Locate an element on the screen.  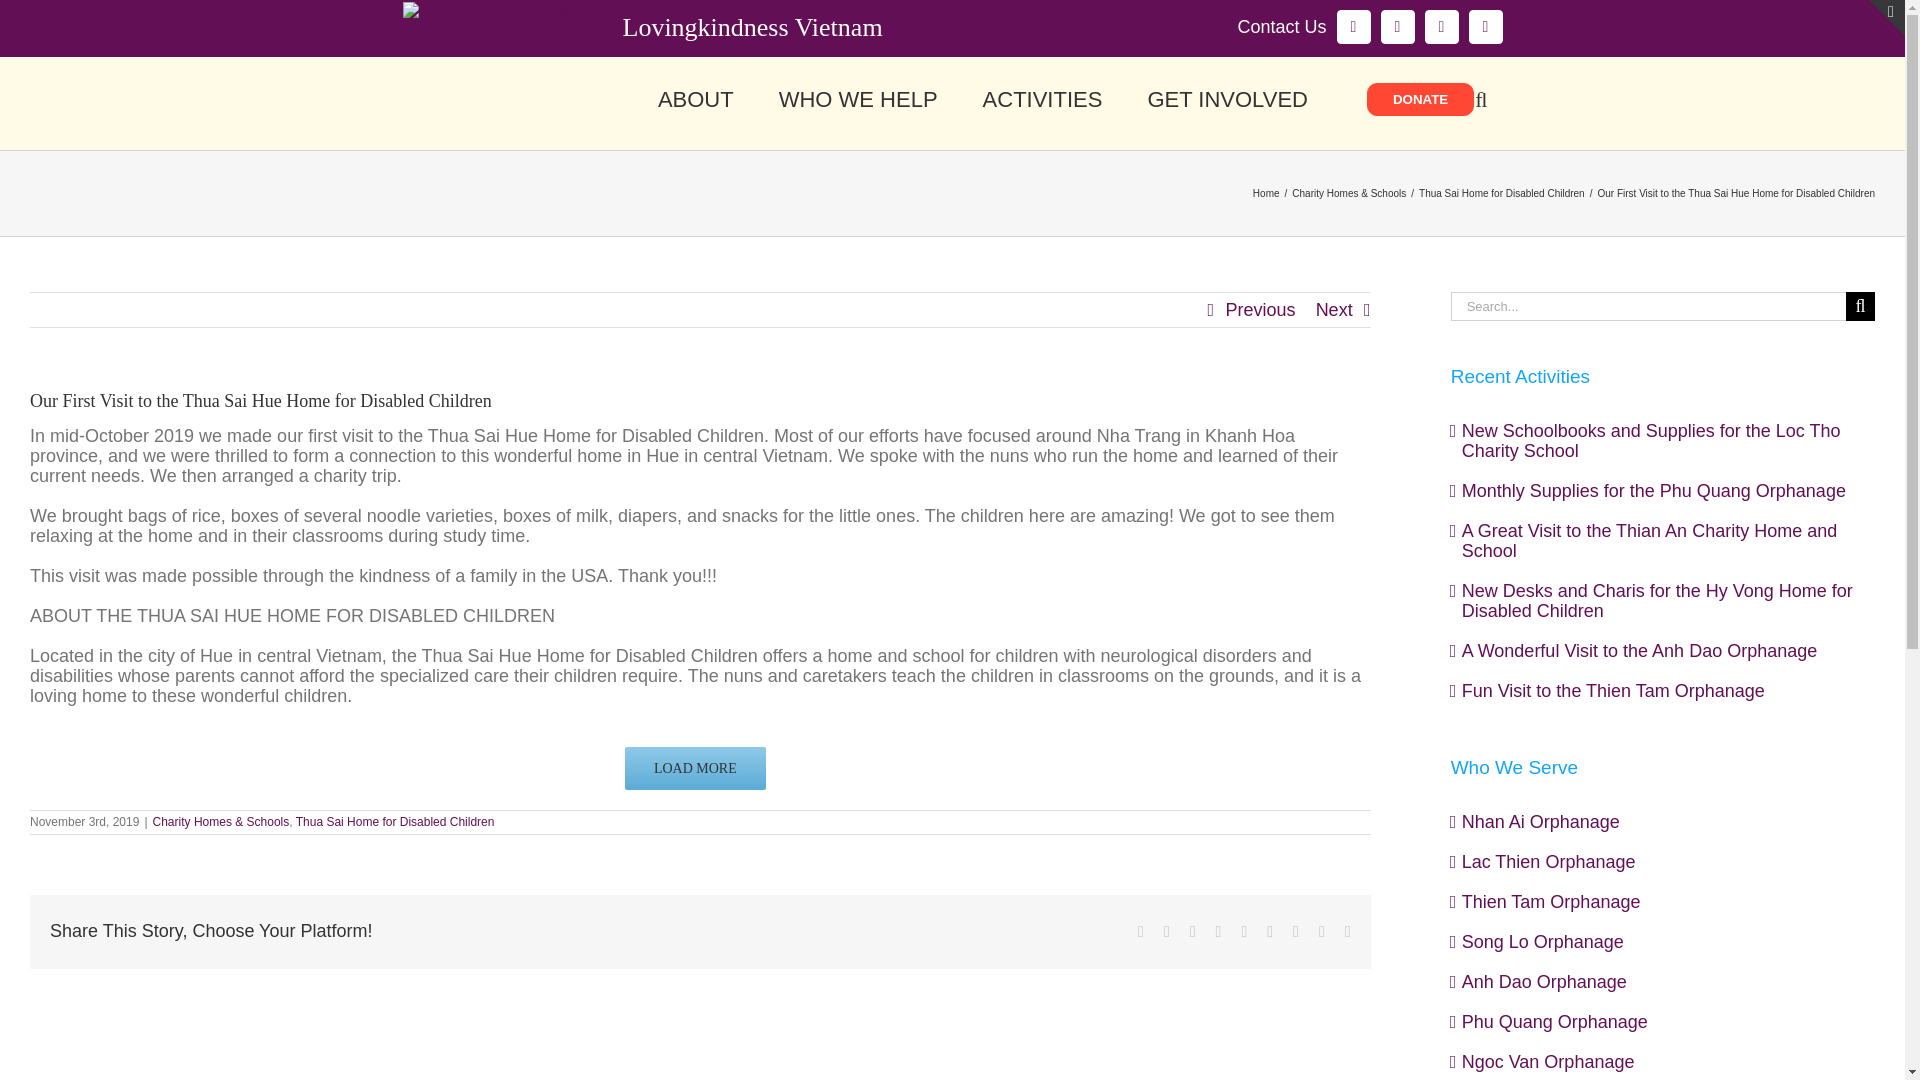
DONATE is located at coordinates (1420, 99).